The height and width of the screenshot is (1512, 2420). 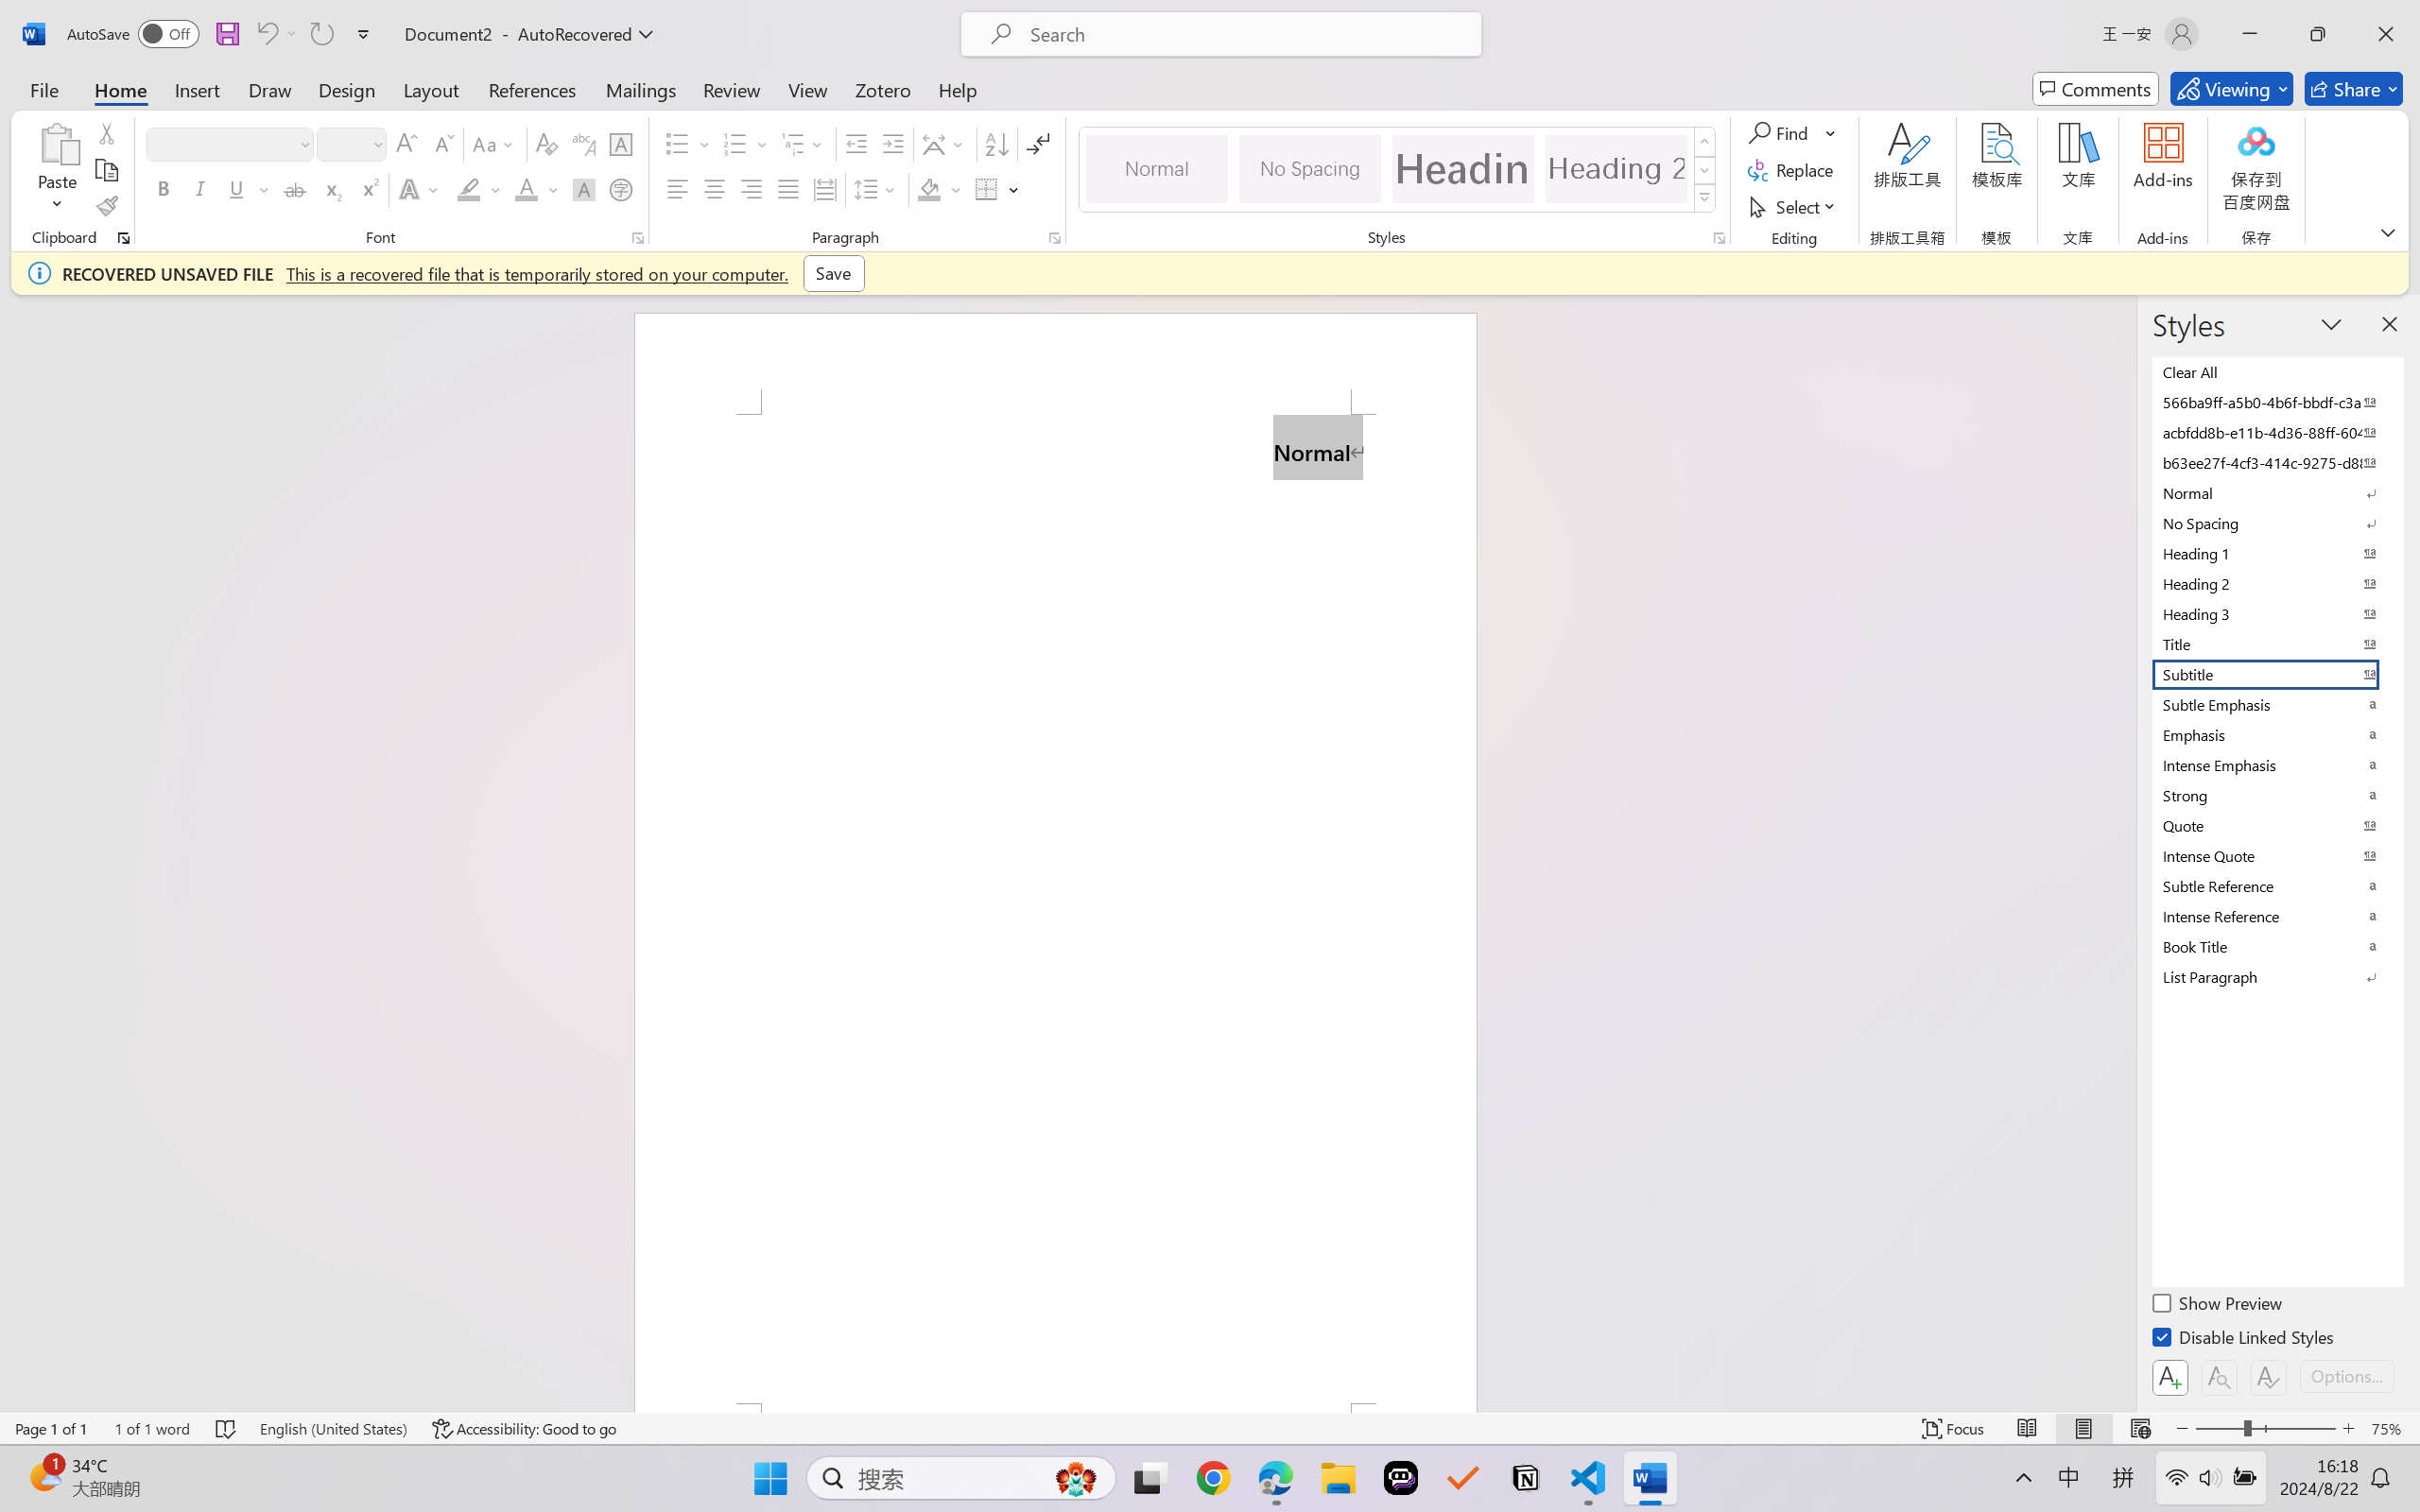 What do you see at coordinates (2276, 765) in the screenshot?
I see `Intense Emphasis` at bounding box center [2276, 765].